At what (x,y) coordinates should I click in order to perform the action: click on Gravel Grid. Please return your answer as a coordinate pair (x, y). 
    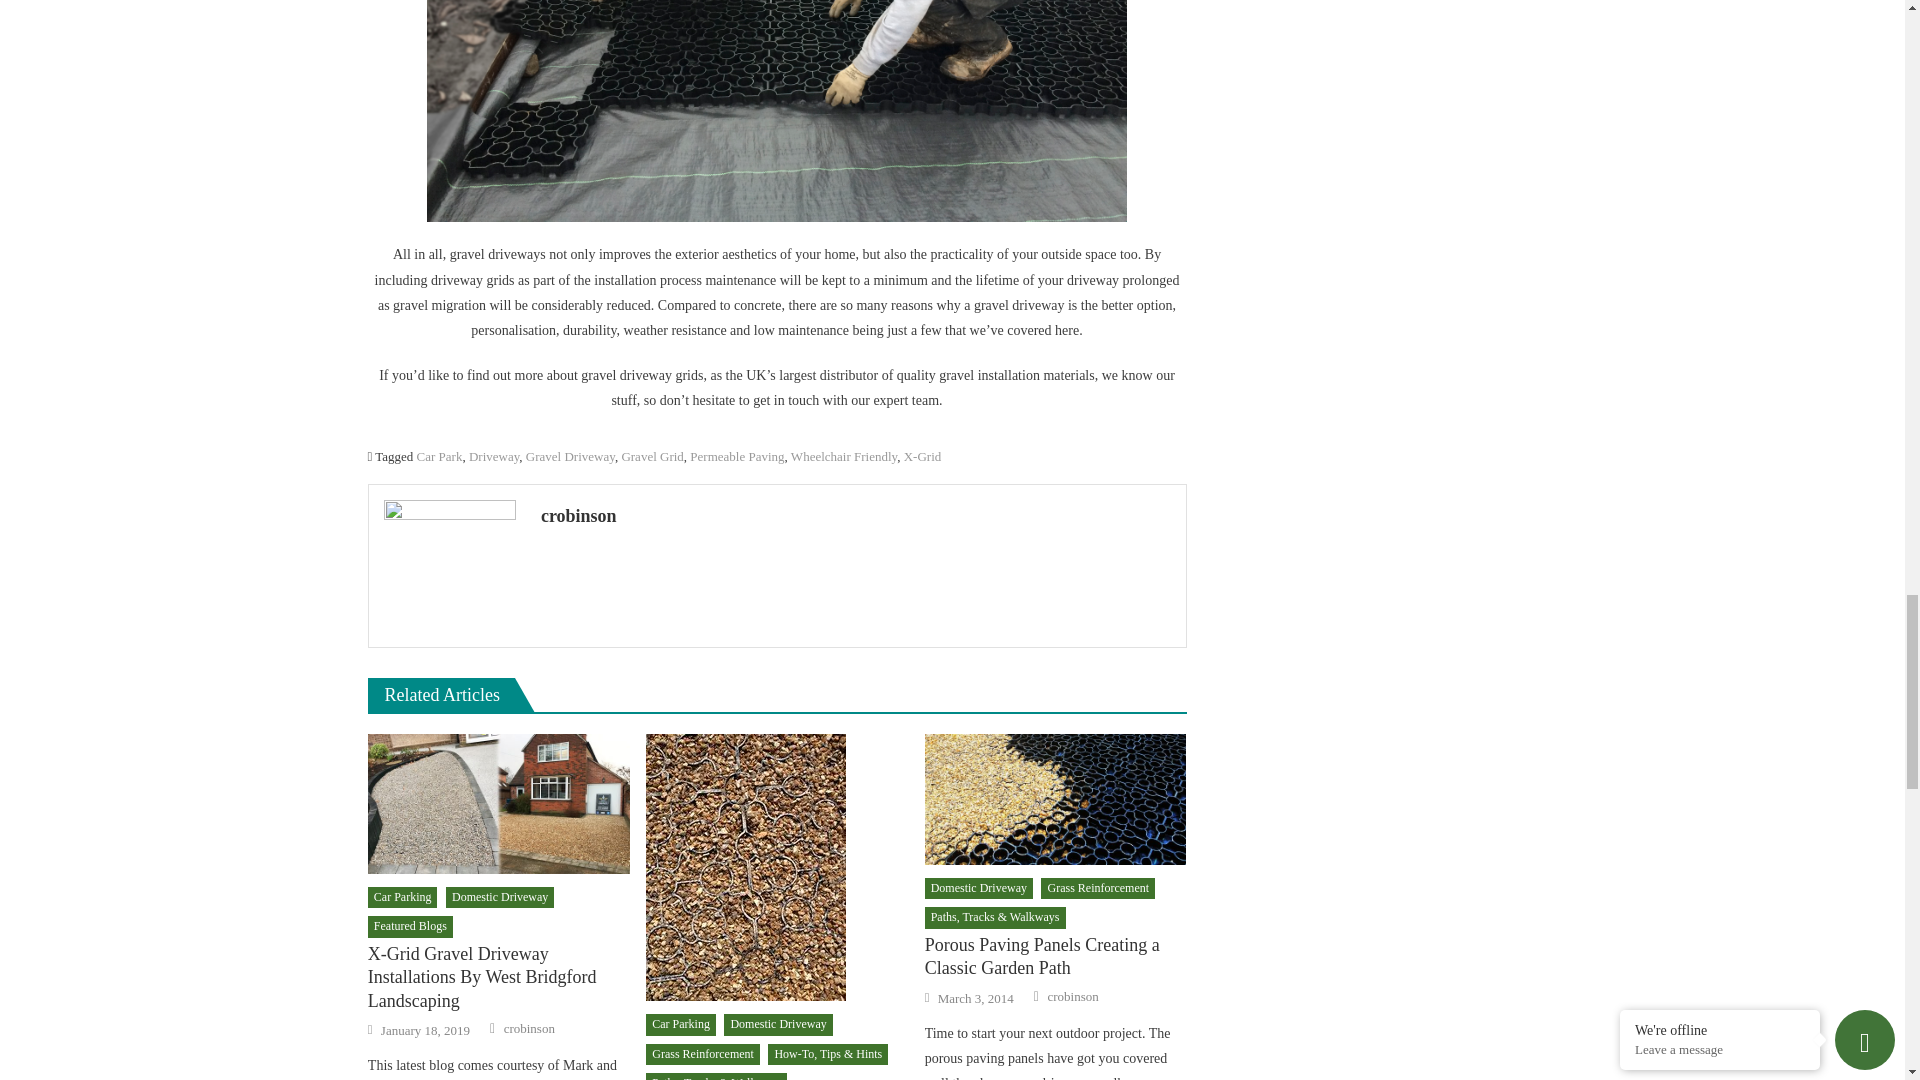
    Looking at the image, I should click on (652, 456).